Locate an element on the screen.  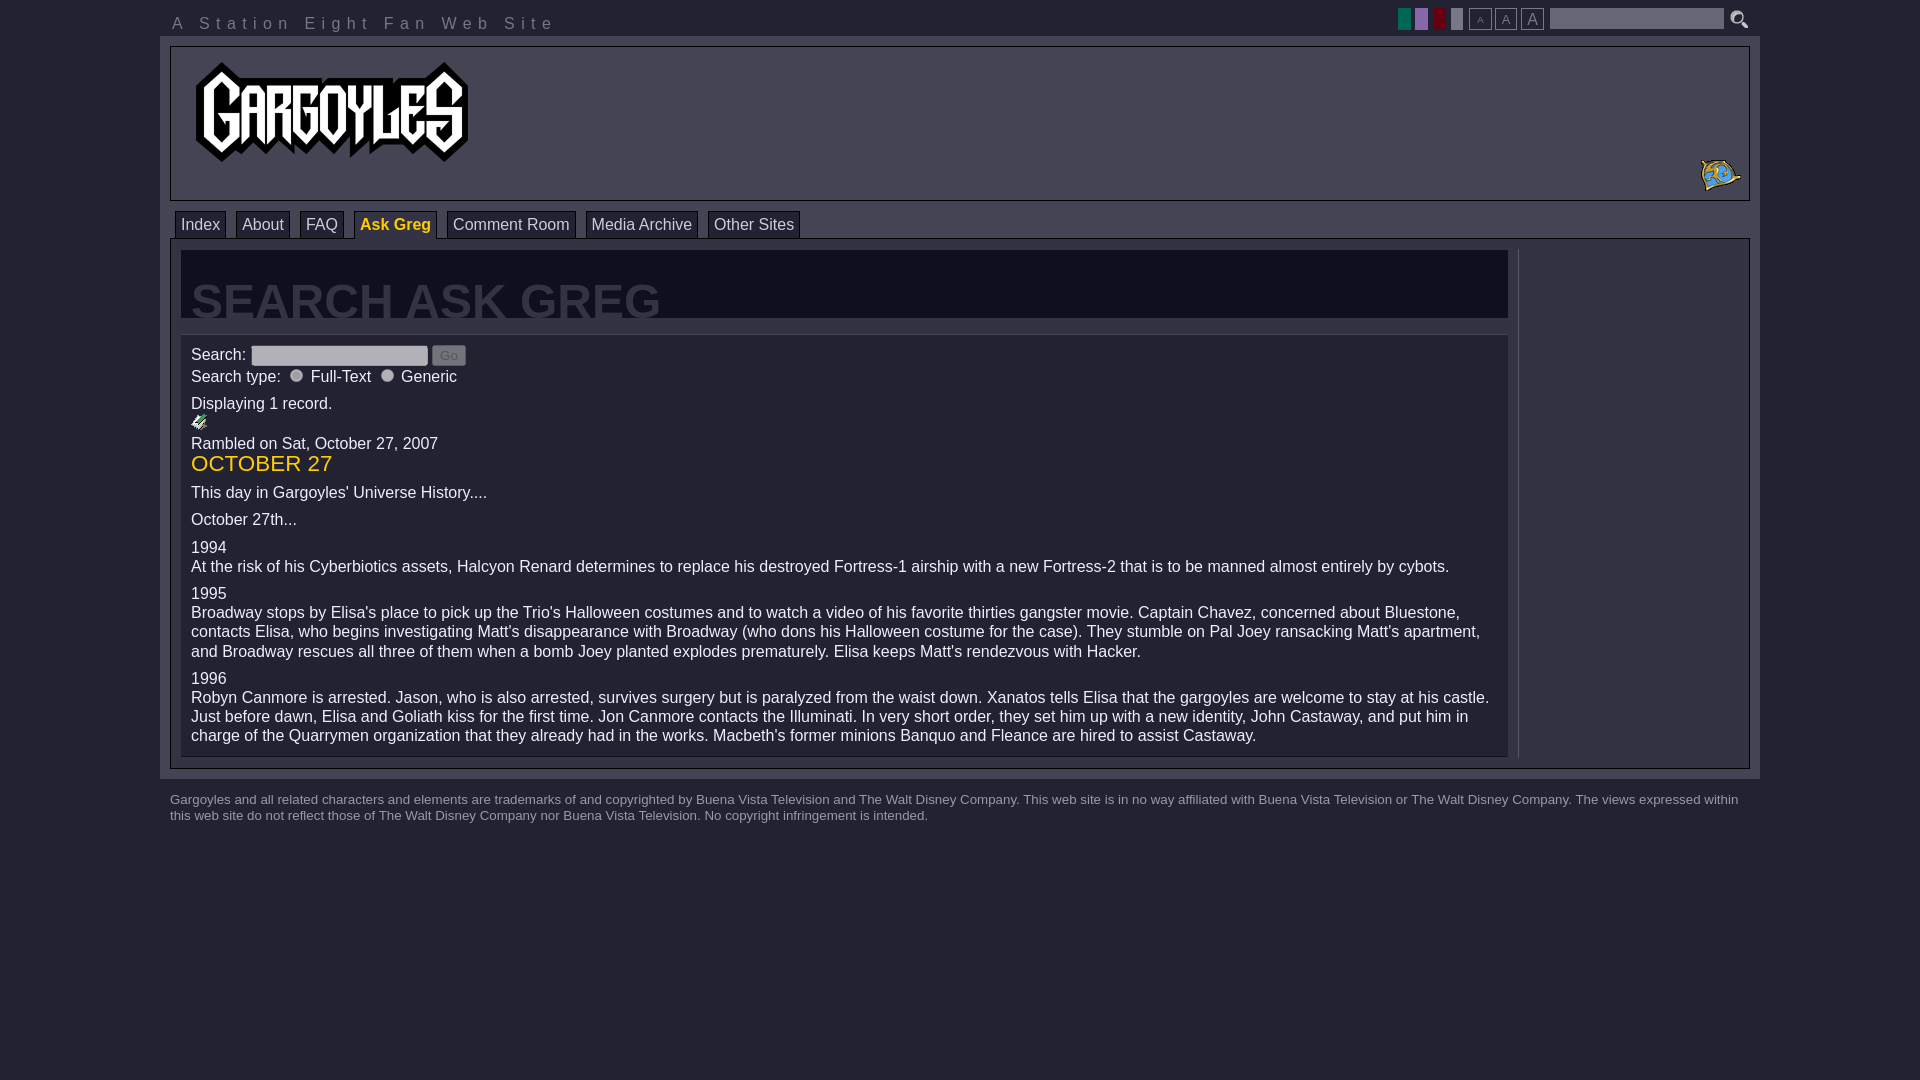
A is located at coordinates (1480, 18).